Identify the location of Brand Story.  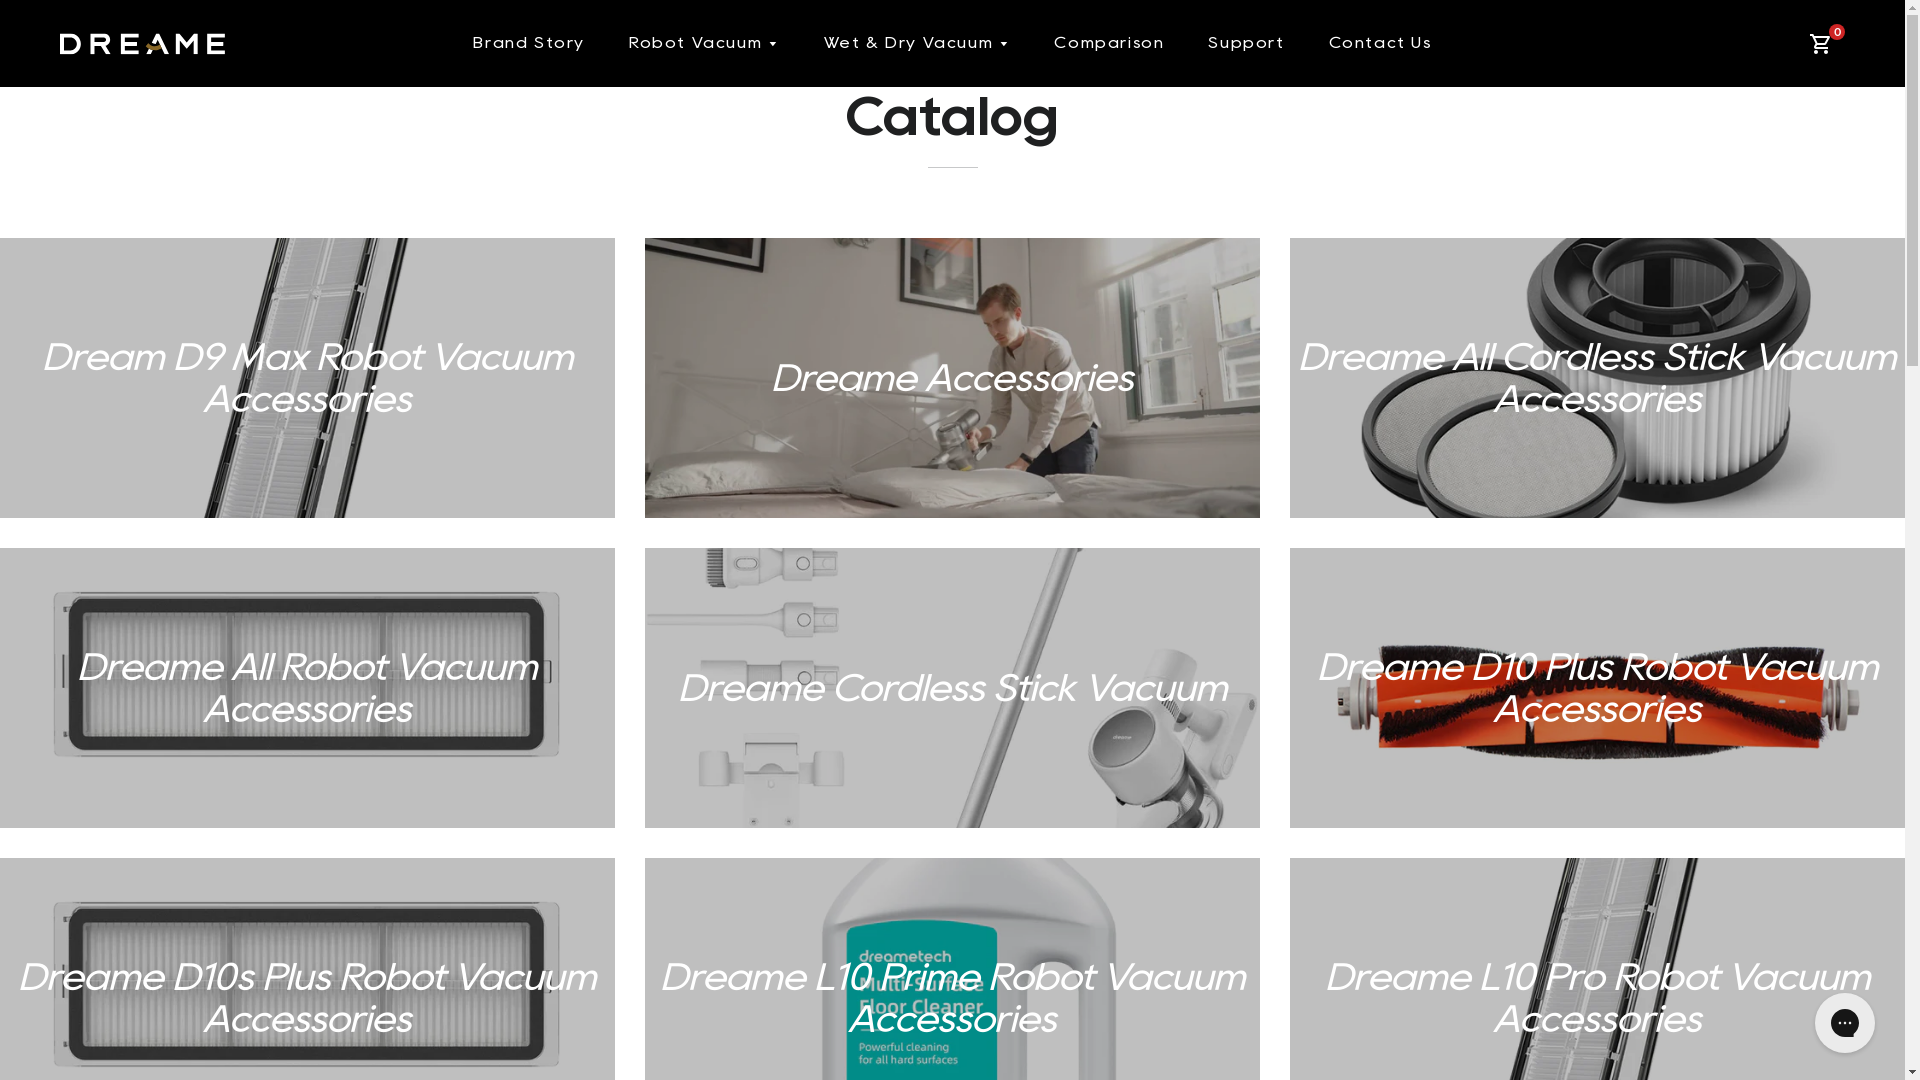
(529, 43).